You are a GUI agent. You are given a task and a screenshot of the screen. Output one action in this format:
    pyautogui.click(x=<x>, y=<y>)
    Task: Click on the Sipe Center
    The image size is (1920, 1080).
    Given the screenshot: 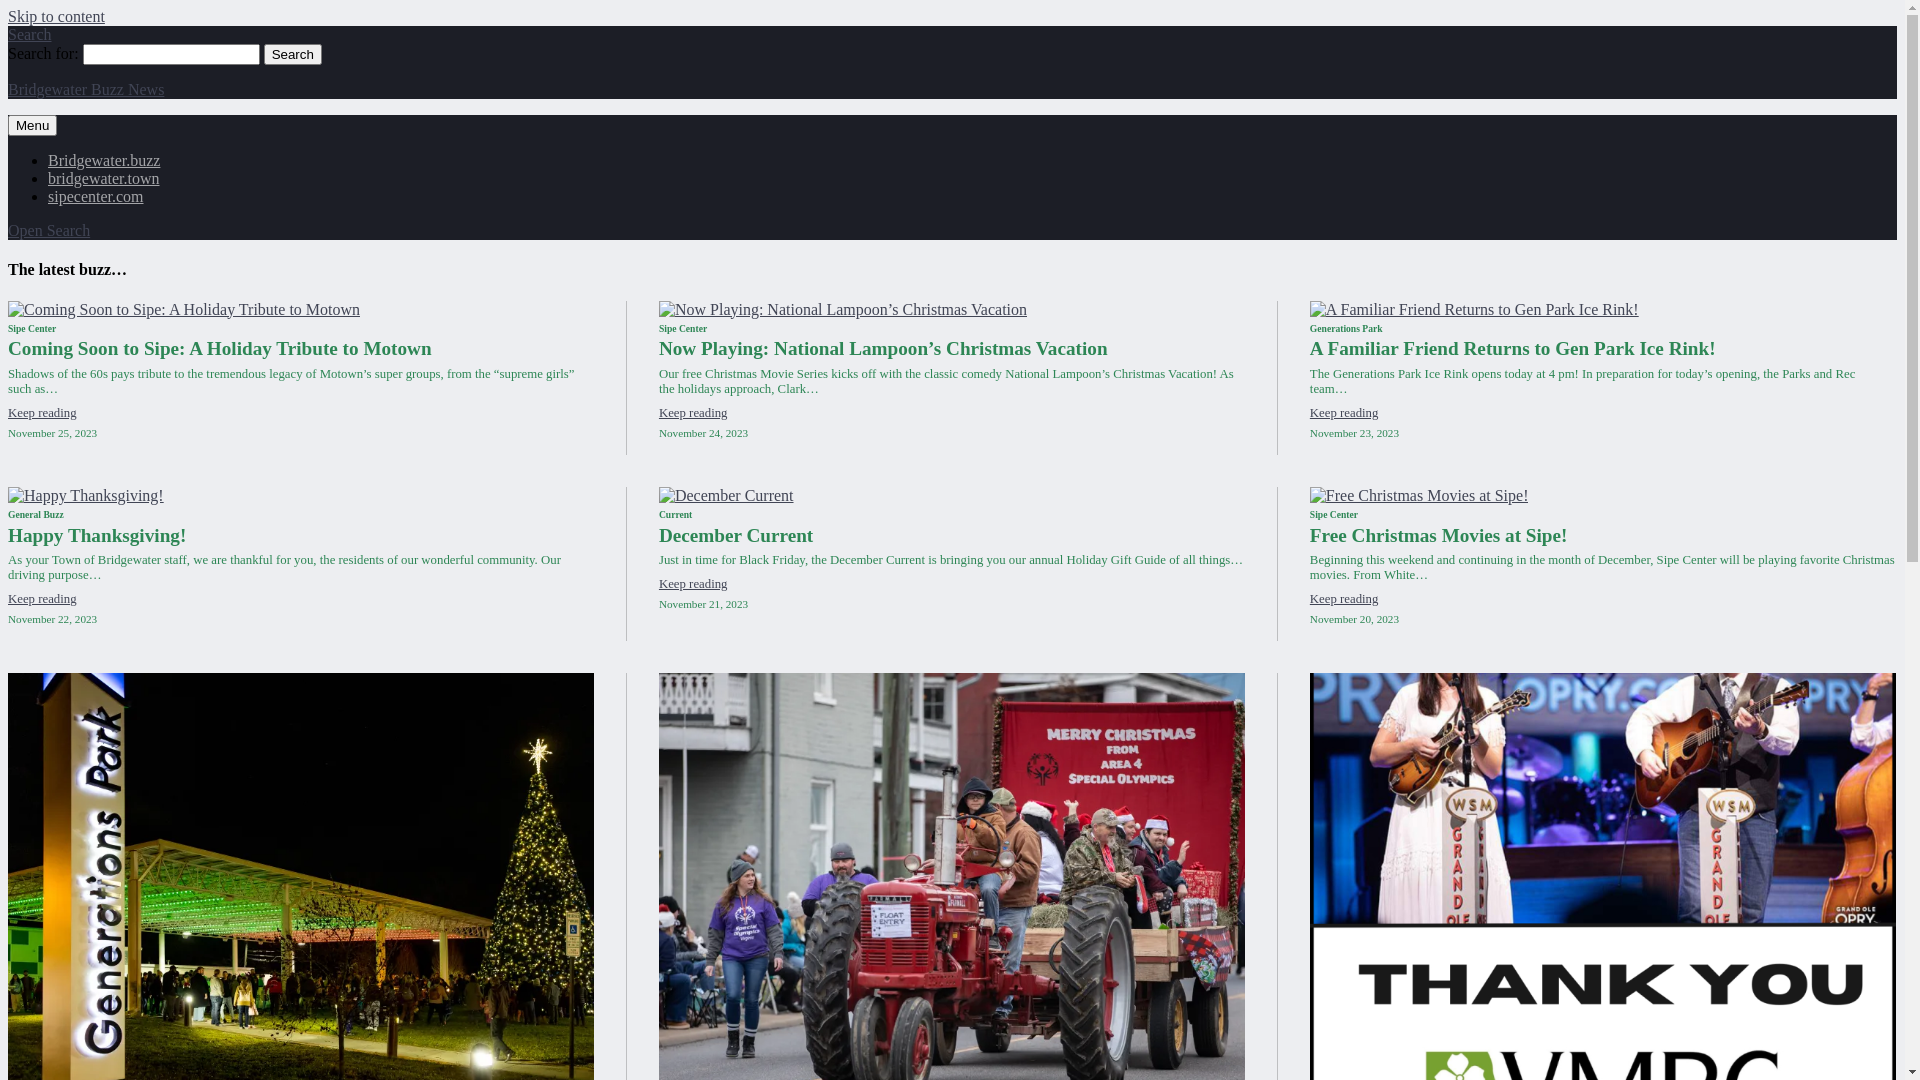 What is the action you would take?
    pyautogui.click(x=32, y=328)
    